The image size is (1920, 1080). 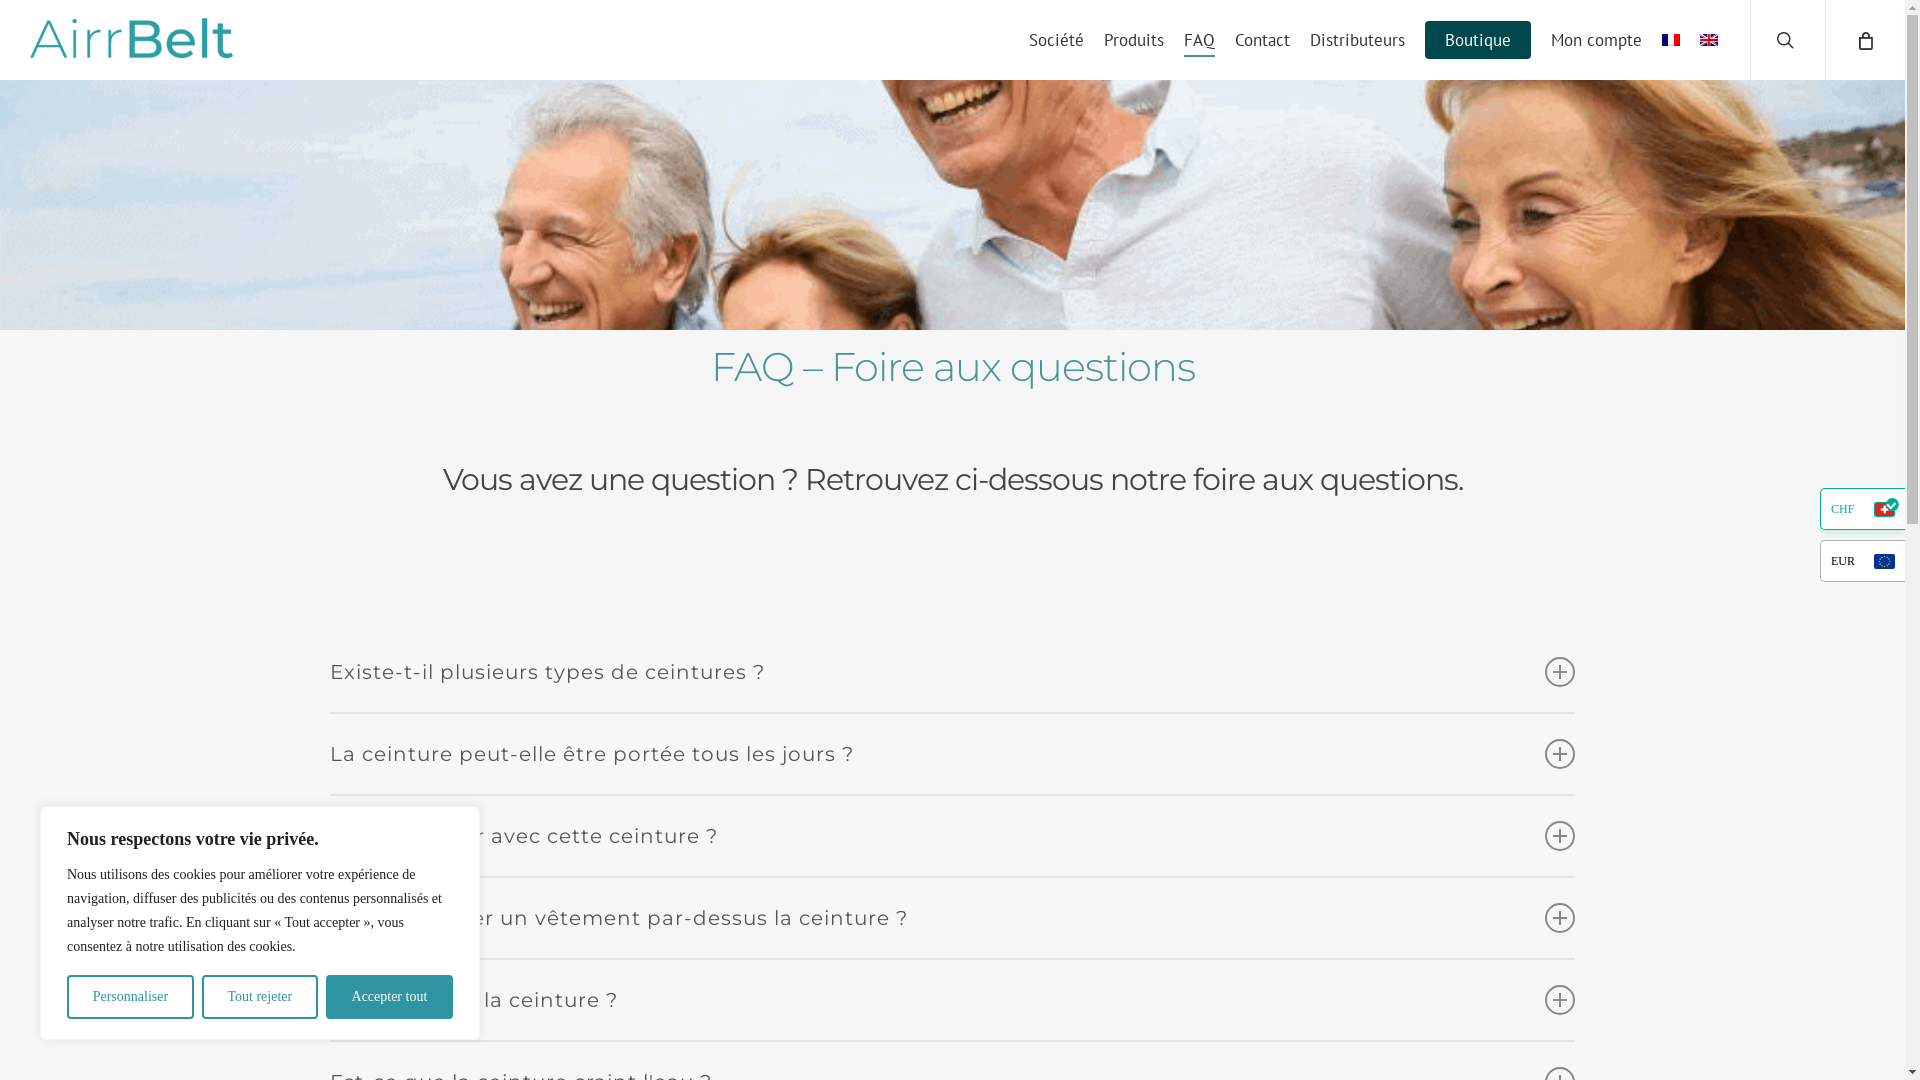 What do you see at coordinates (1358, 40) in the screenshot?
I see `Distributeurs` at bounding box center [1358, 40].